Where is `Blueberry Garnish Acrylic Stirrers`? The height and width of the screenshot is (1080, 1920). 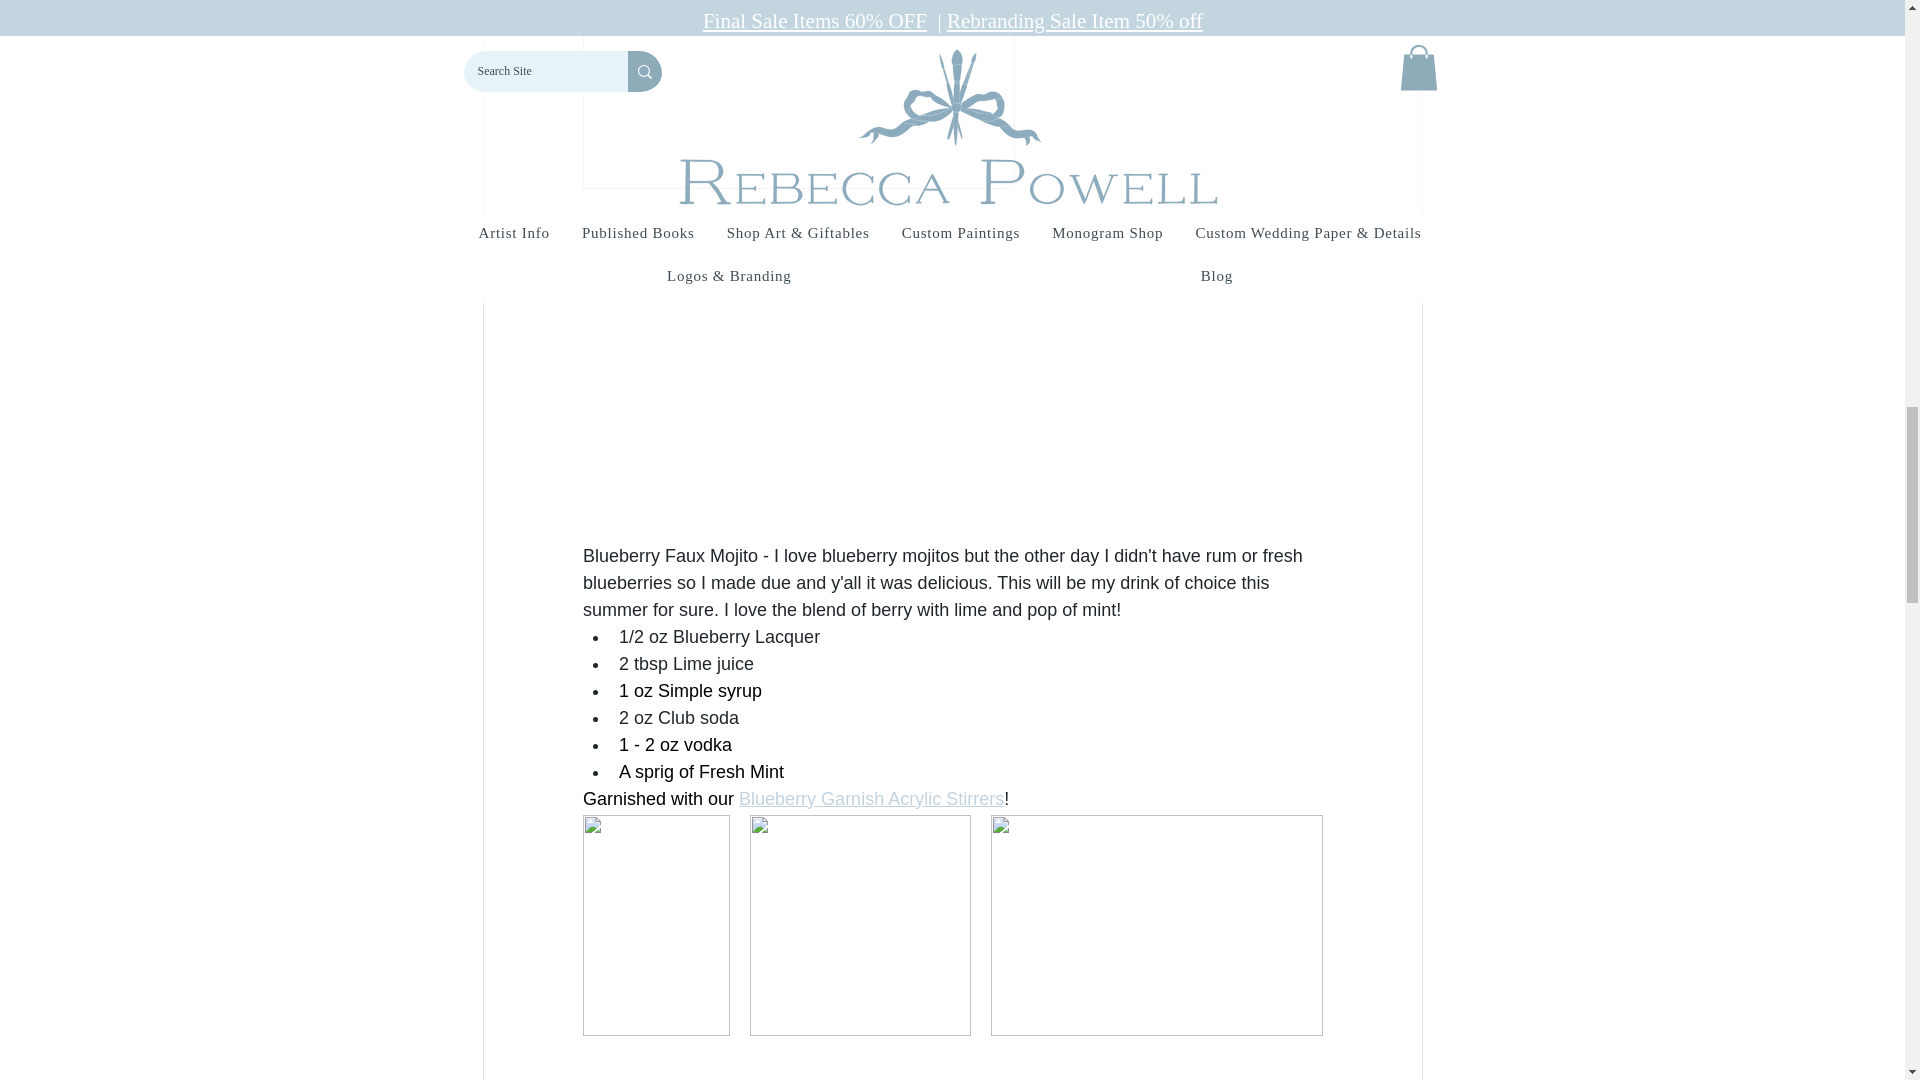
Blueberry Garnish Acrylic Stirrers is located at coordinates (872, 798).